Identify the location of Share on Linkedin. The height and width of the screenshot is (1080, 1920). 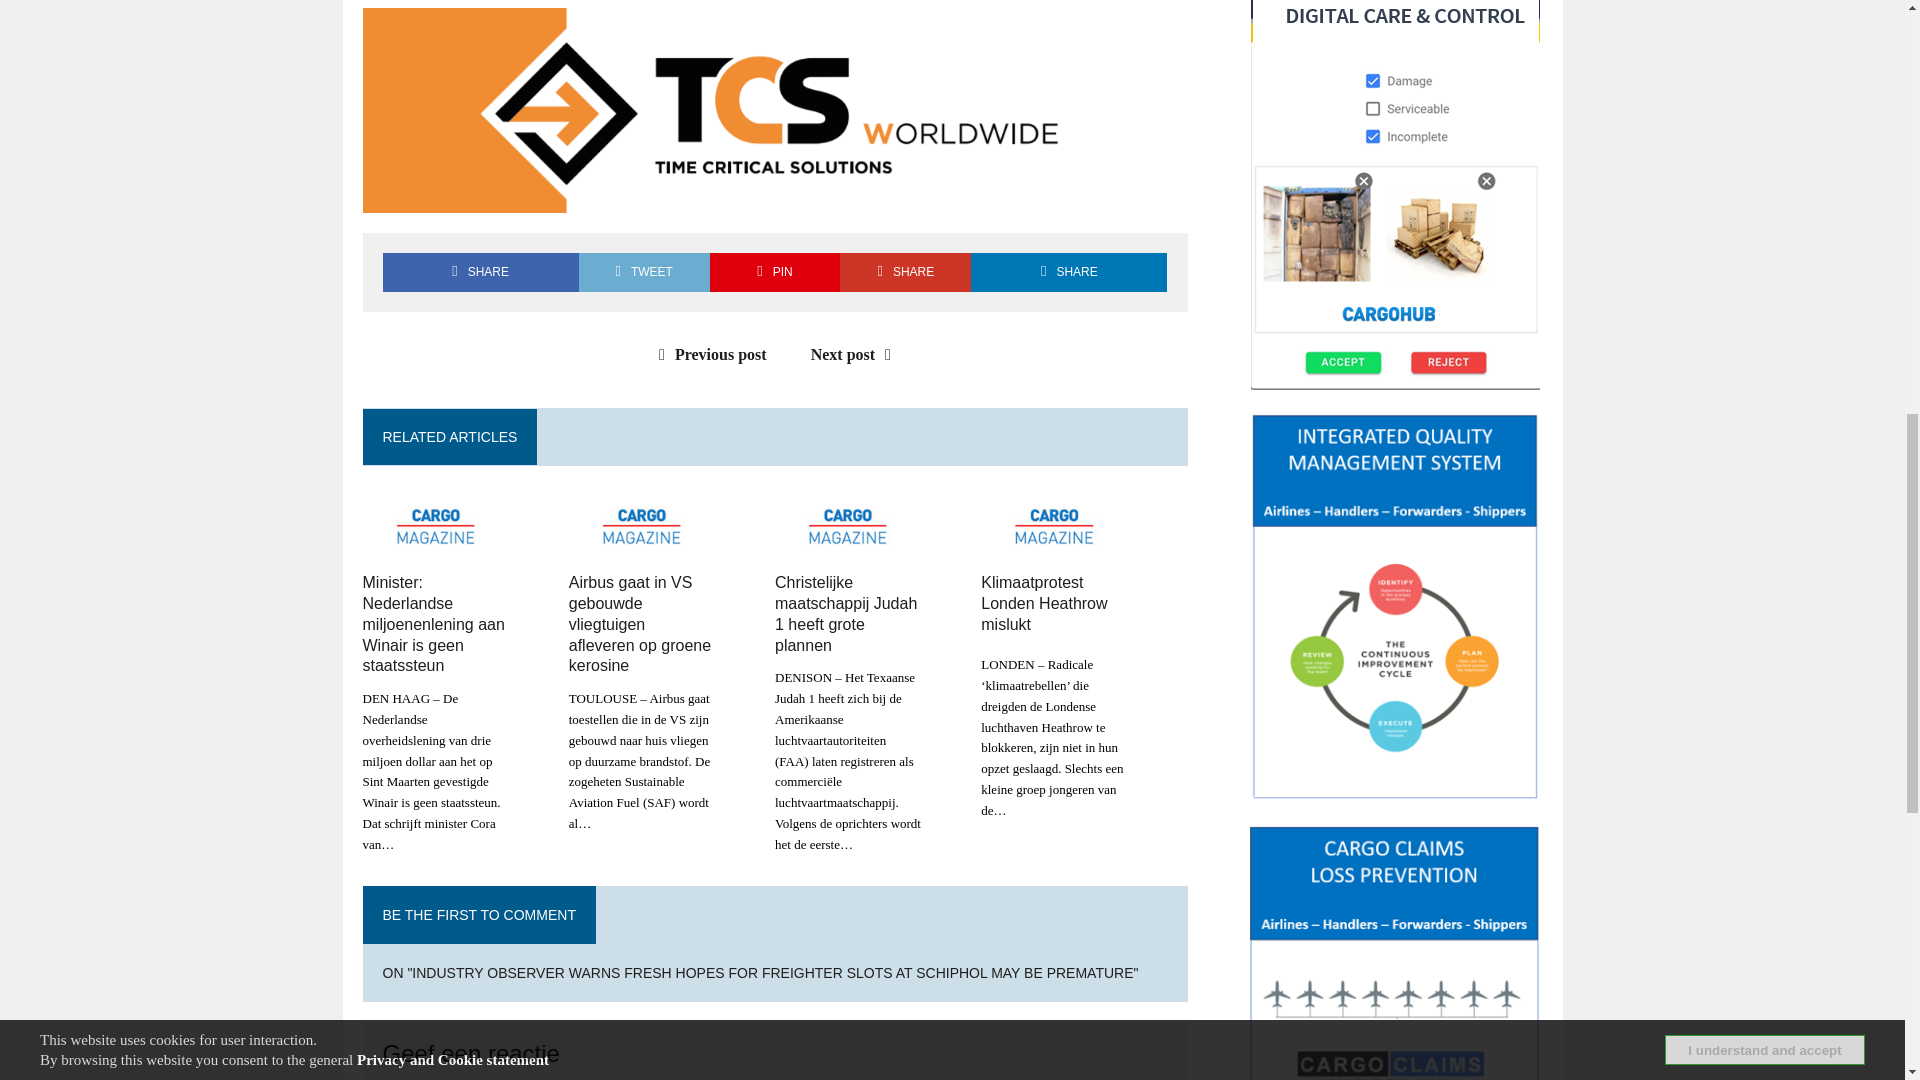
(1069, 272).